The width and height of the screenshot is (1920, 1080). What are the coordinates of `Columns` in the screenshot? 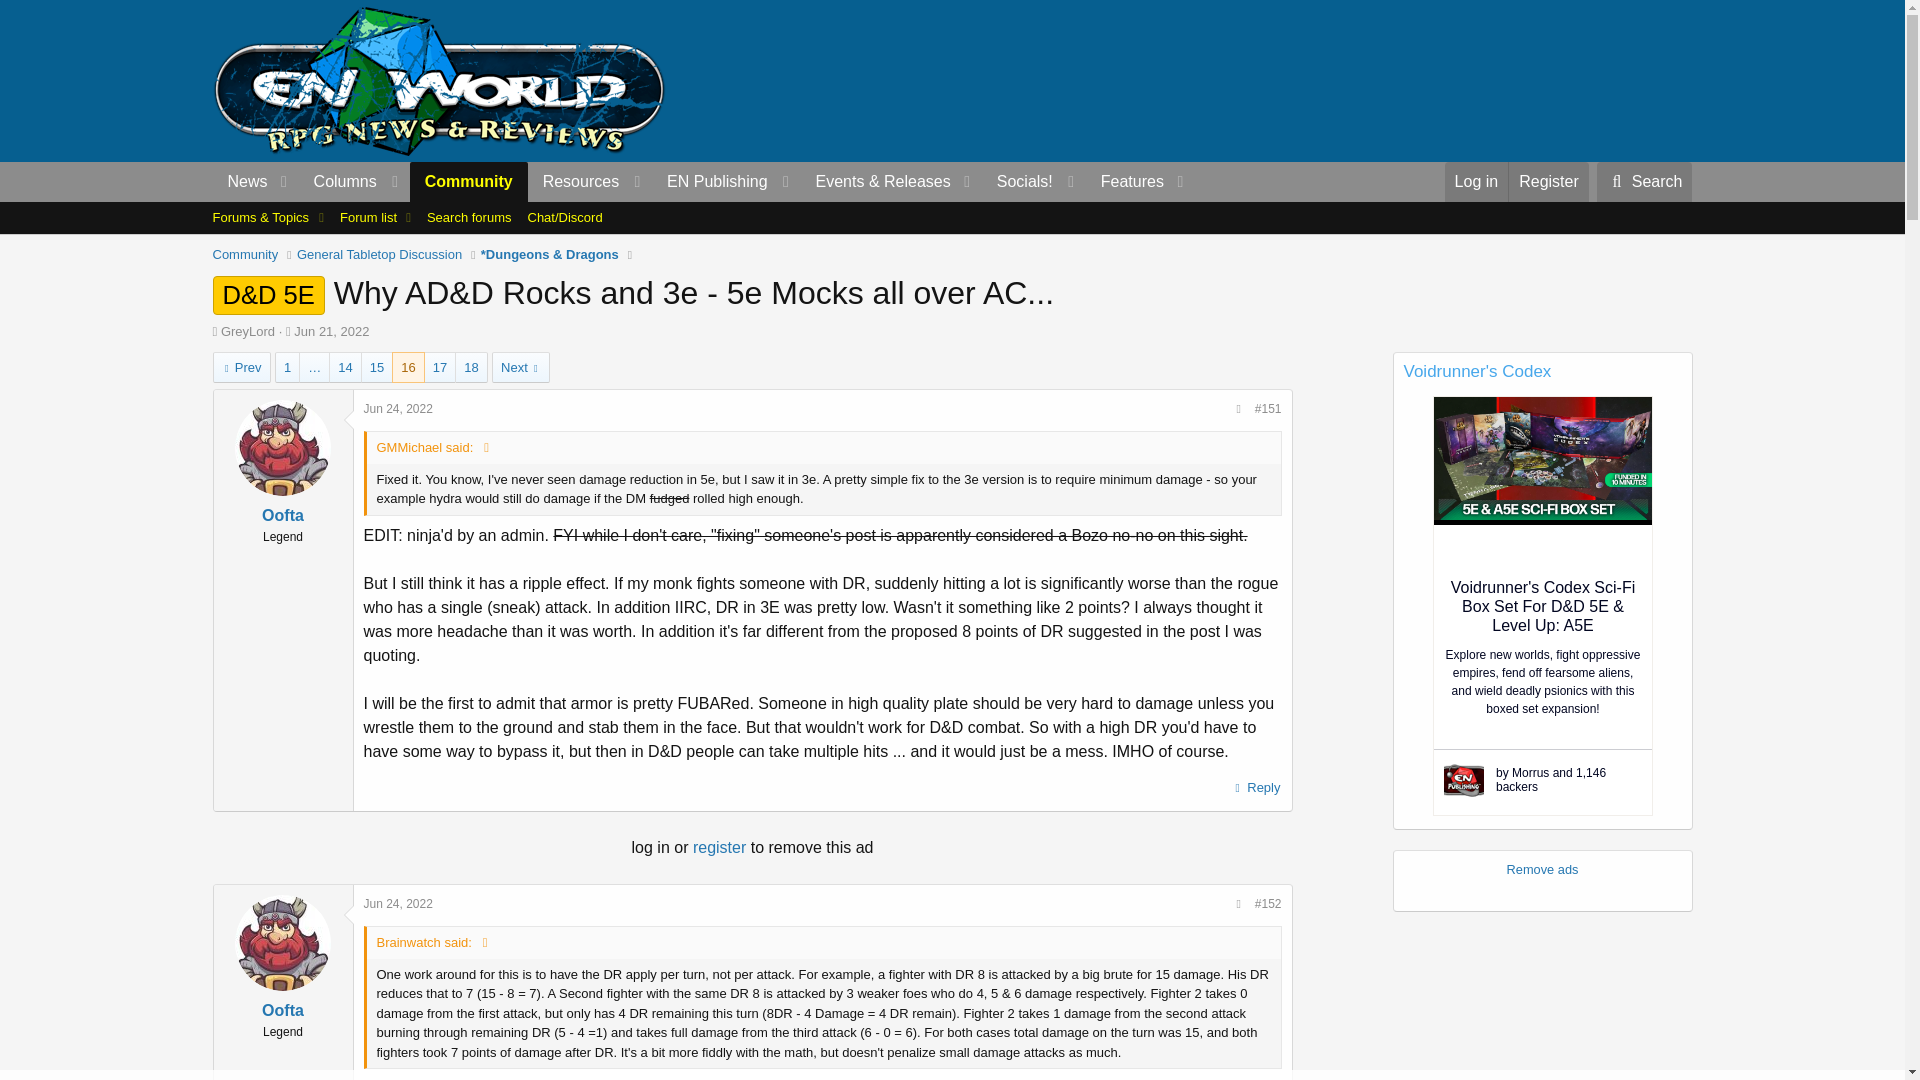 It's located at (354, 182).